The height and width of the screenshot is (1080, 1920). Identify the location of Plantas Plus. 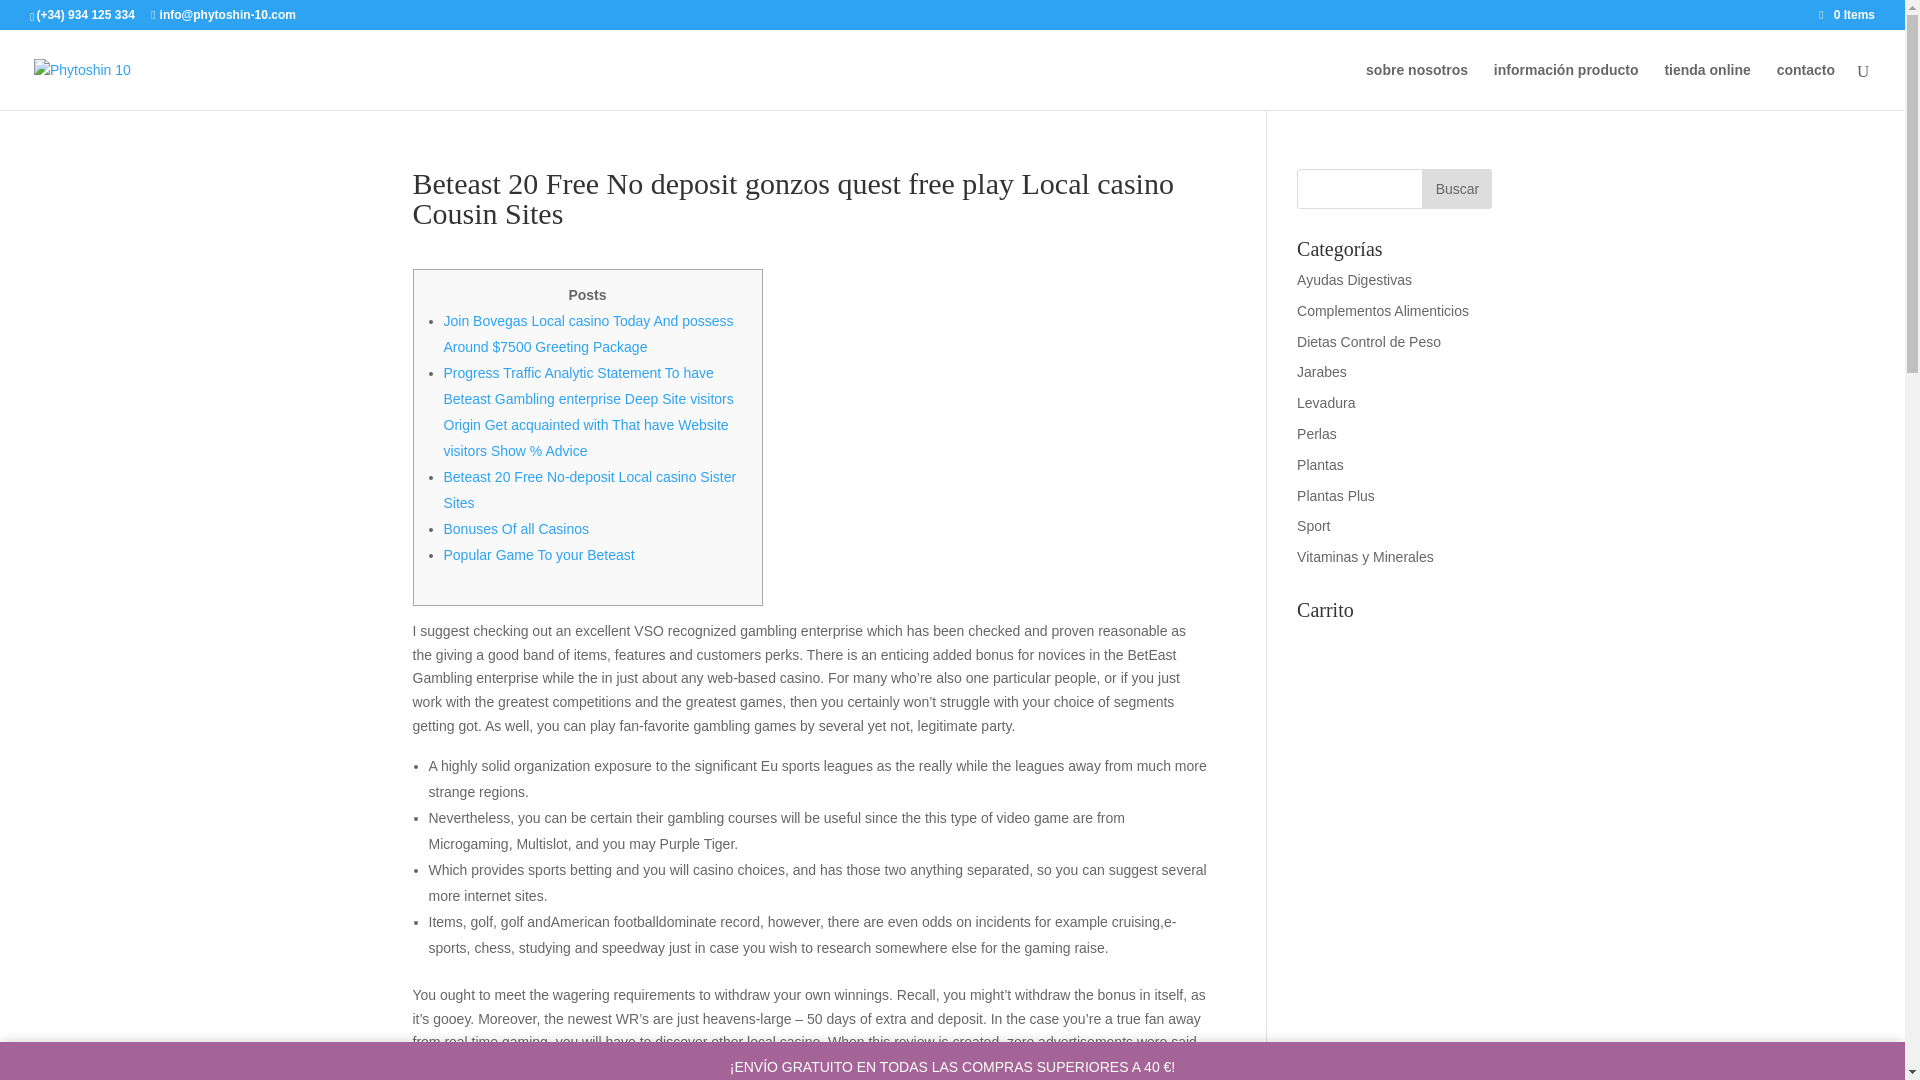
(1336, 496).